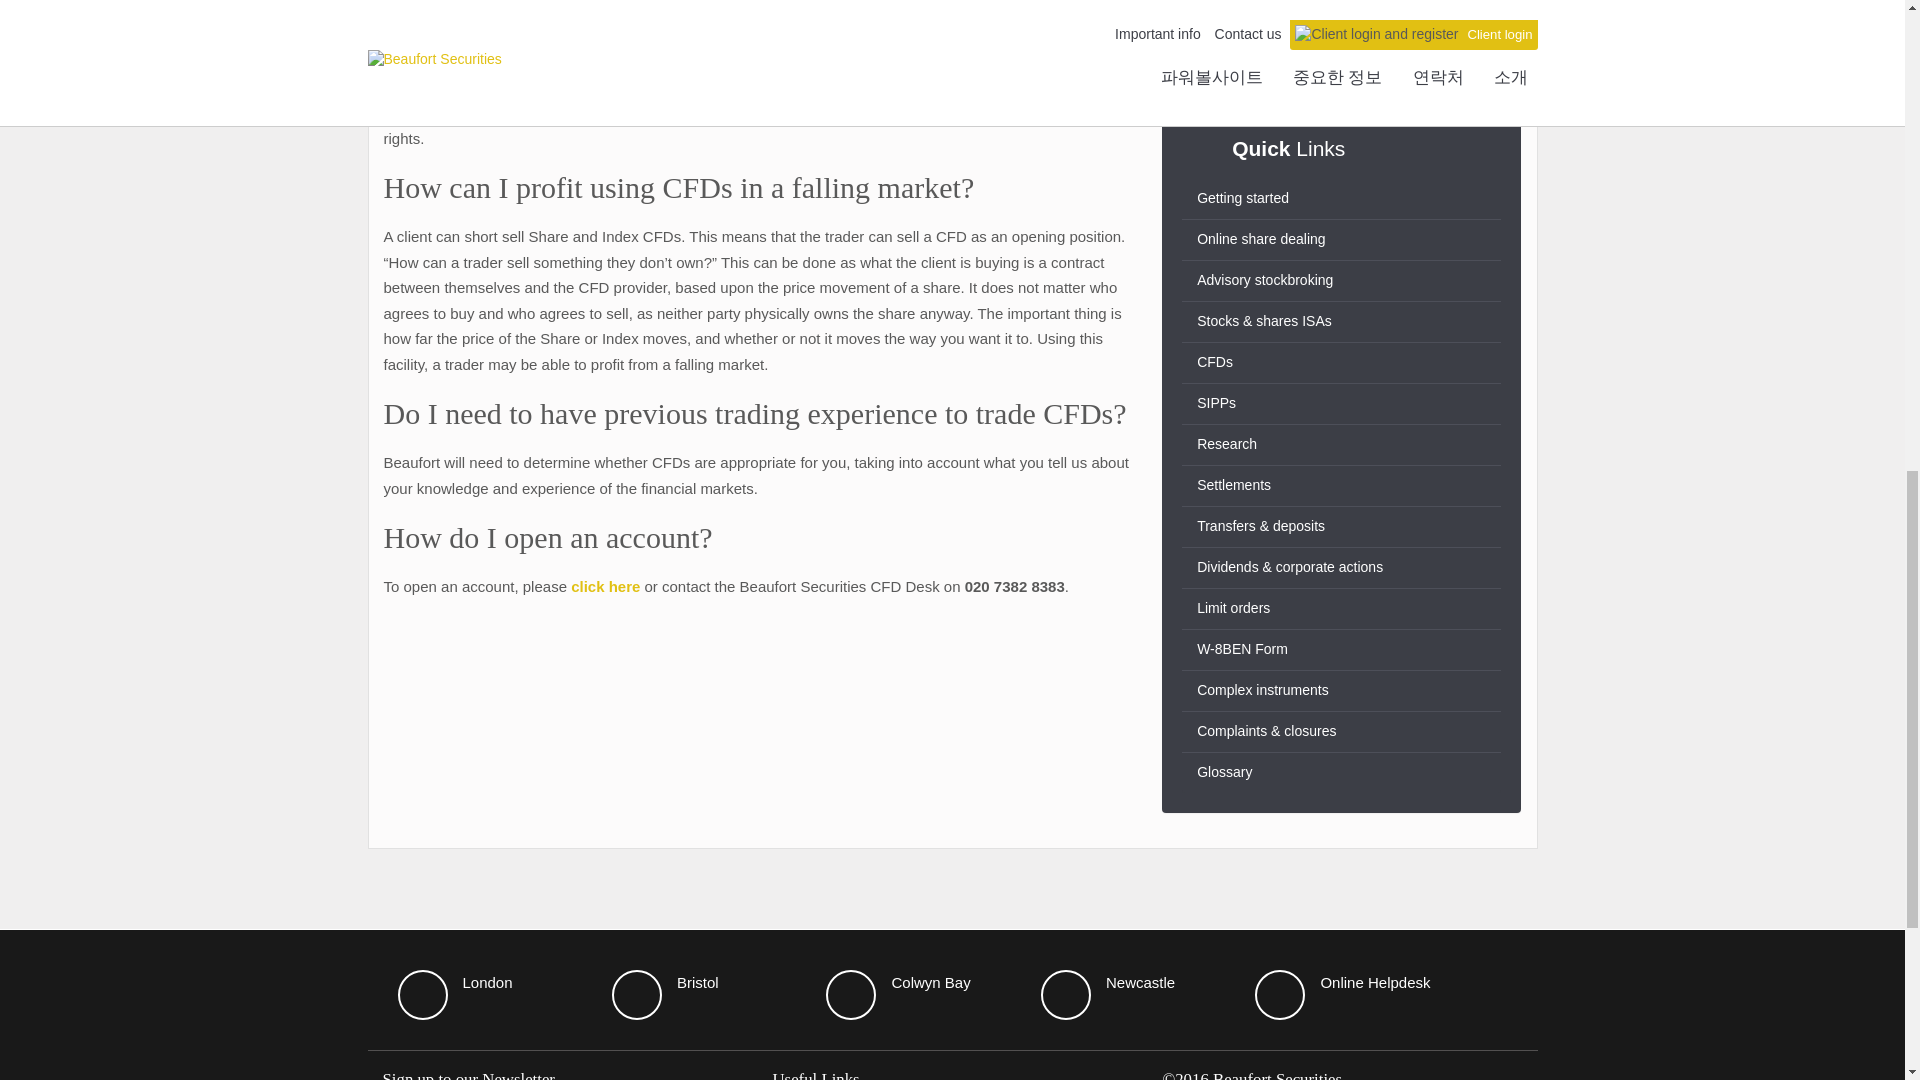 This screenshot has height=1080, width=1920. Describe the element at coordinates (1342, 363) in the screenshot. I see `CFDs` at that location.